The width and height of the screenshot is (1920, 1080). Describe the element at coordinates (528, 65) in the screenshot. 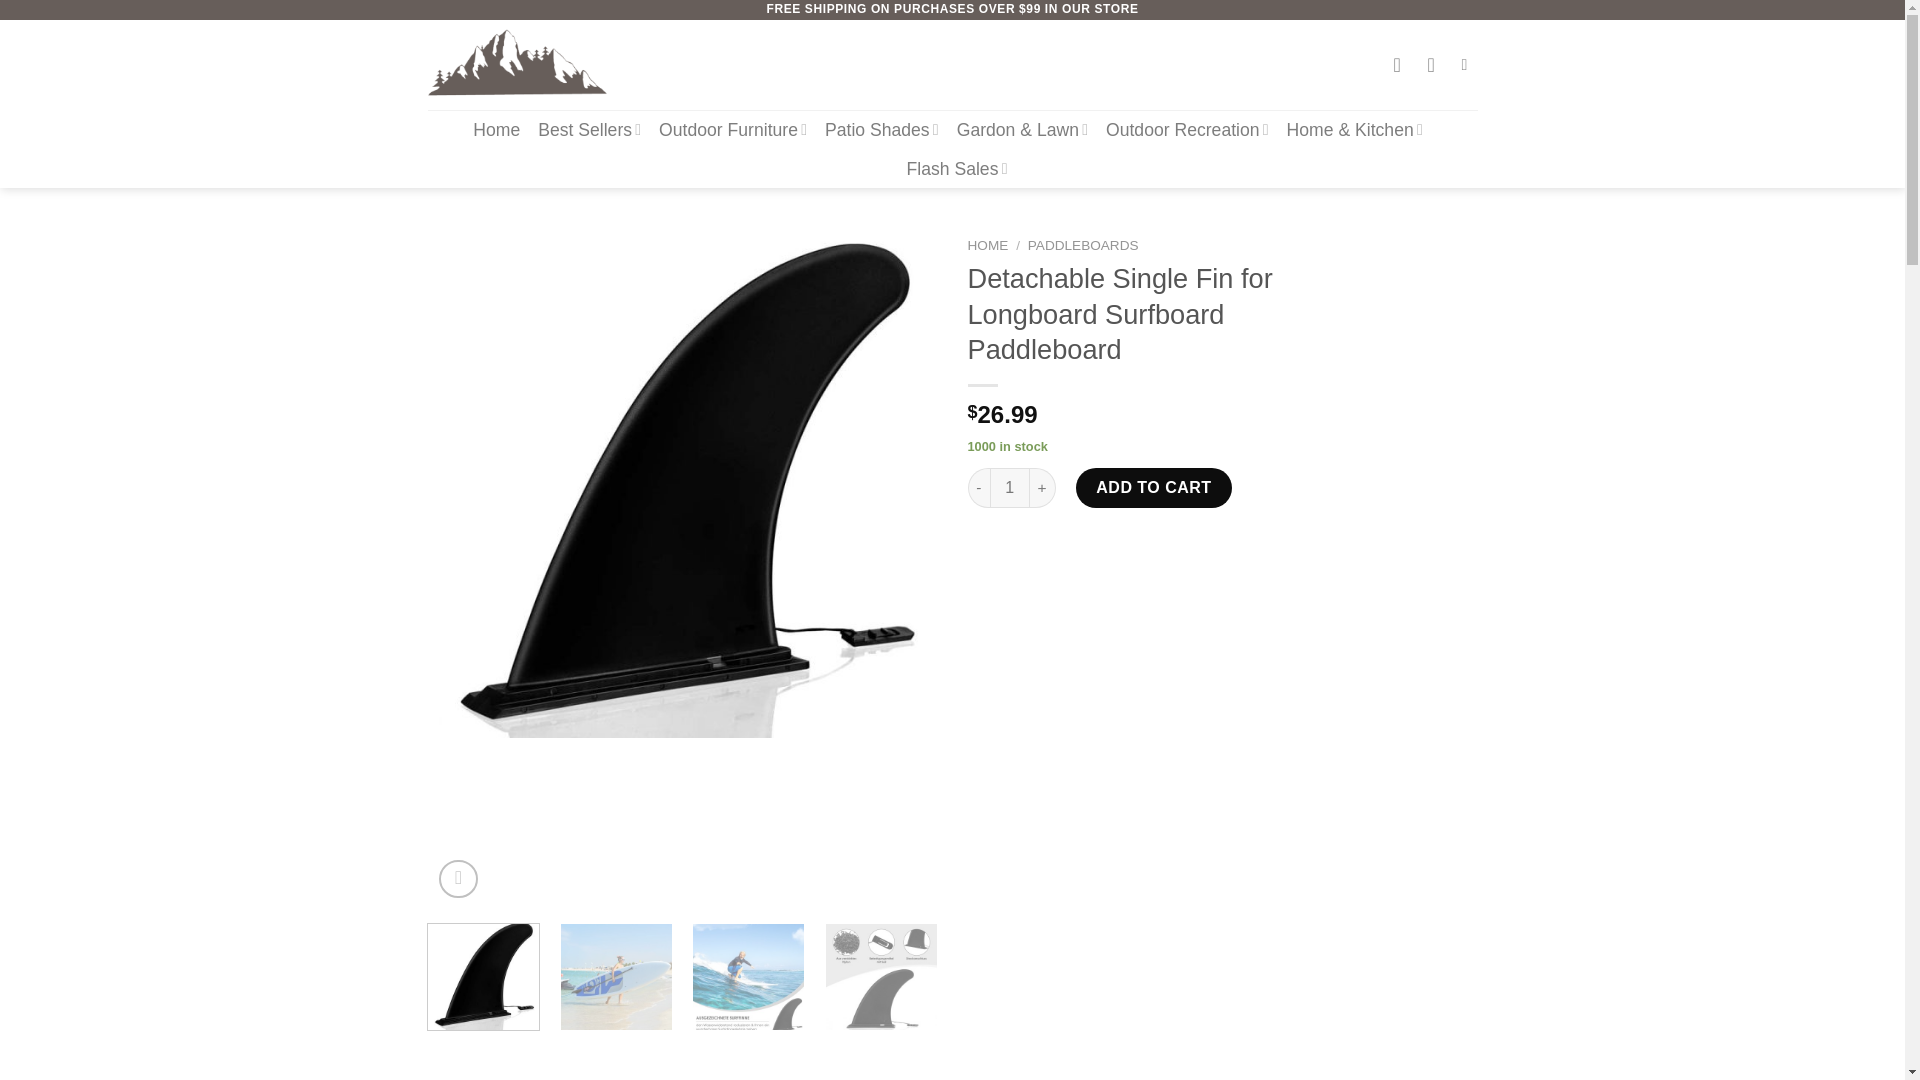

I see `Audubongroup` at that location.